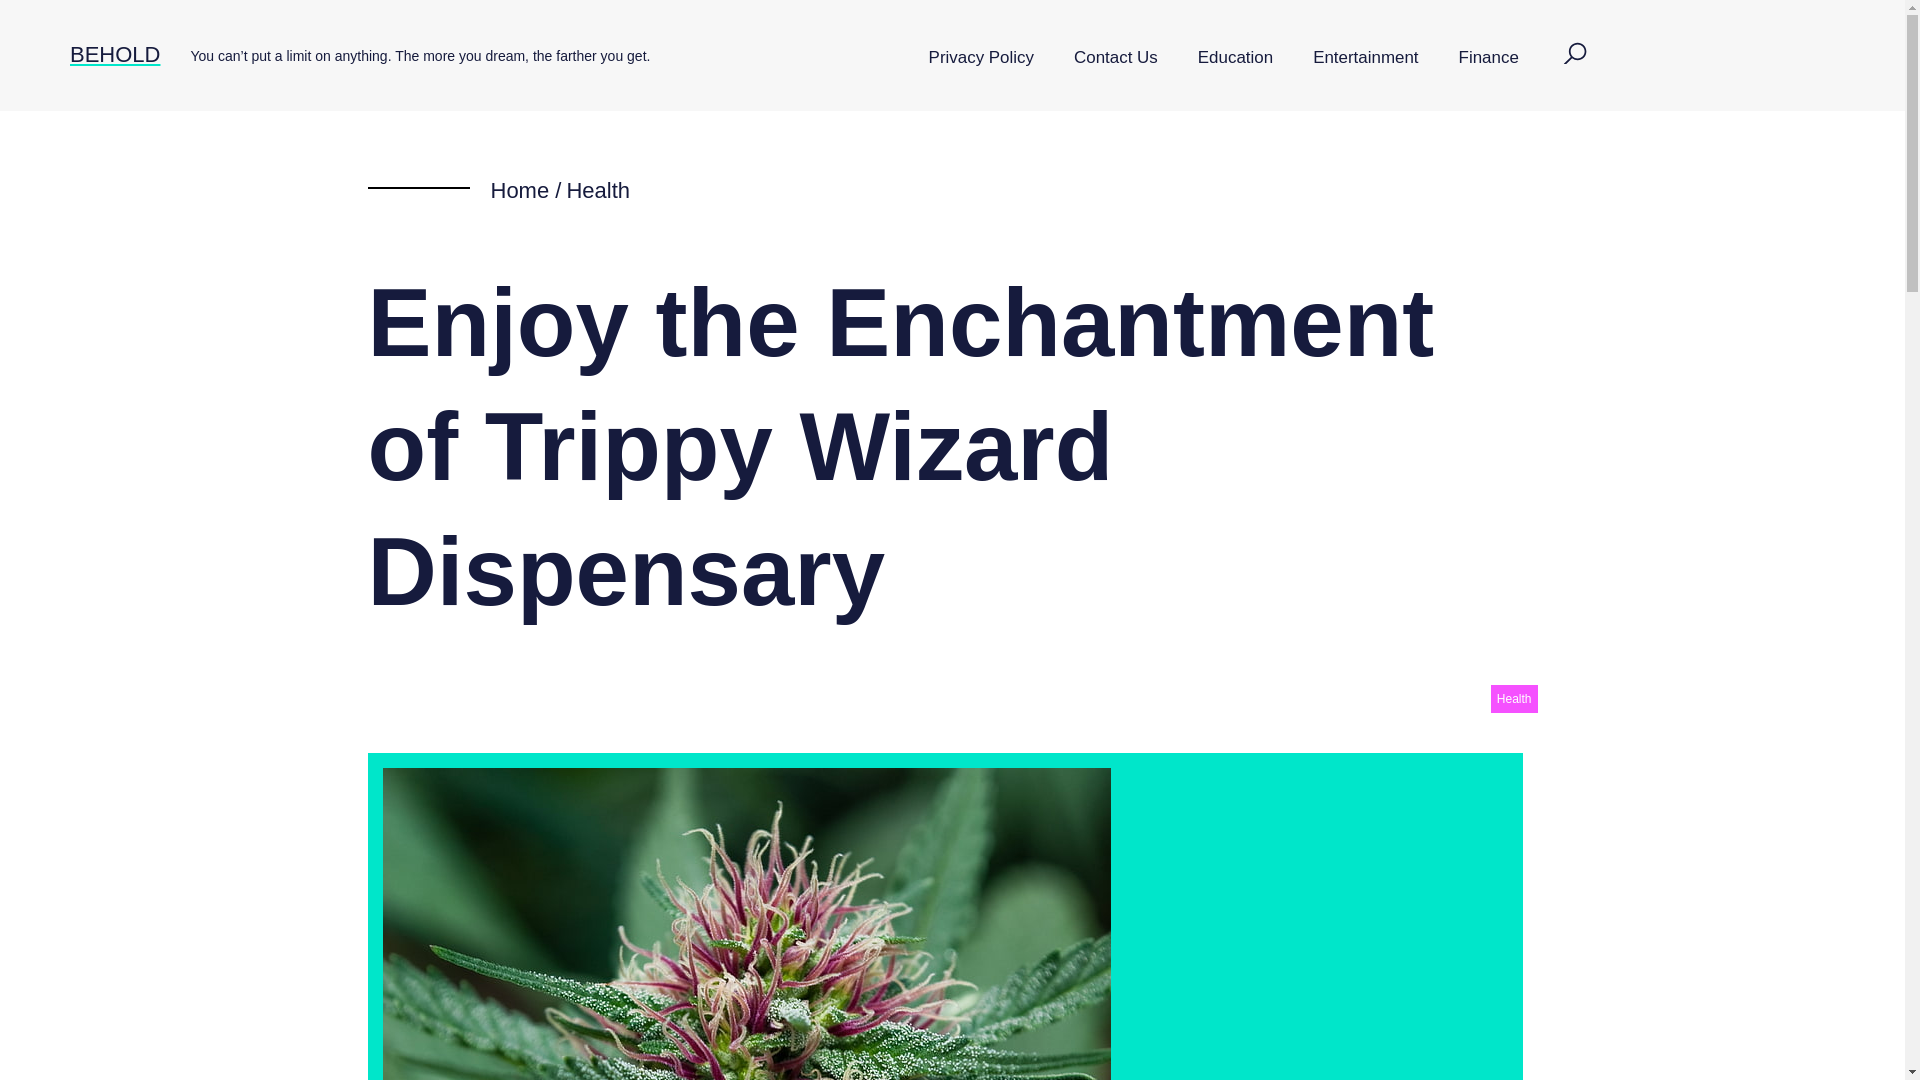  I want to click on Home, so click(519, 190).